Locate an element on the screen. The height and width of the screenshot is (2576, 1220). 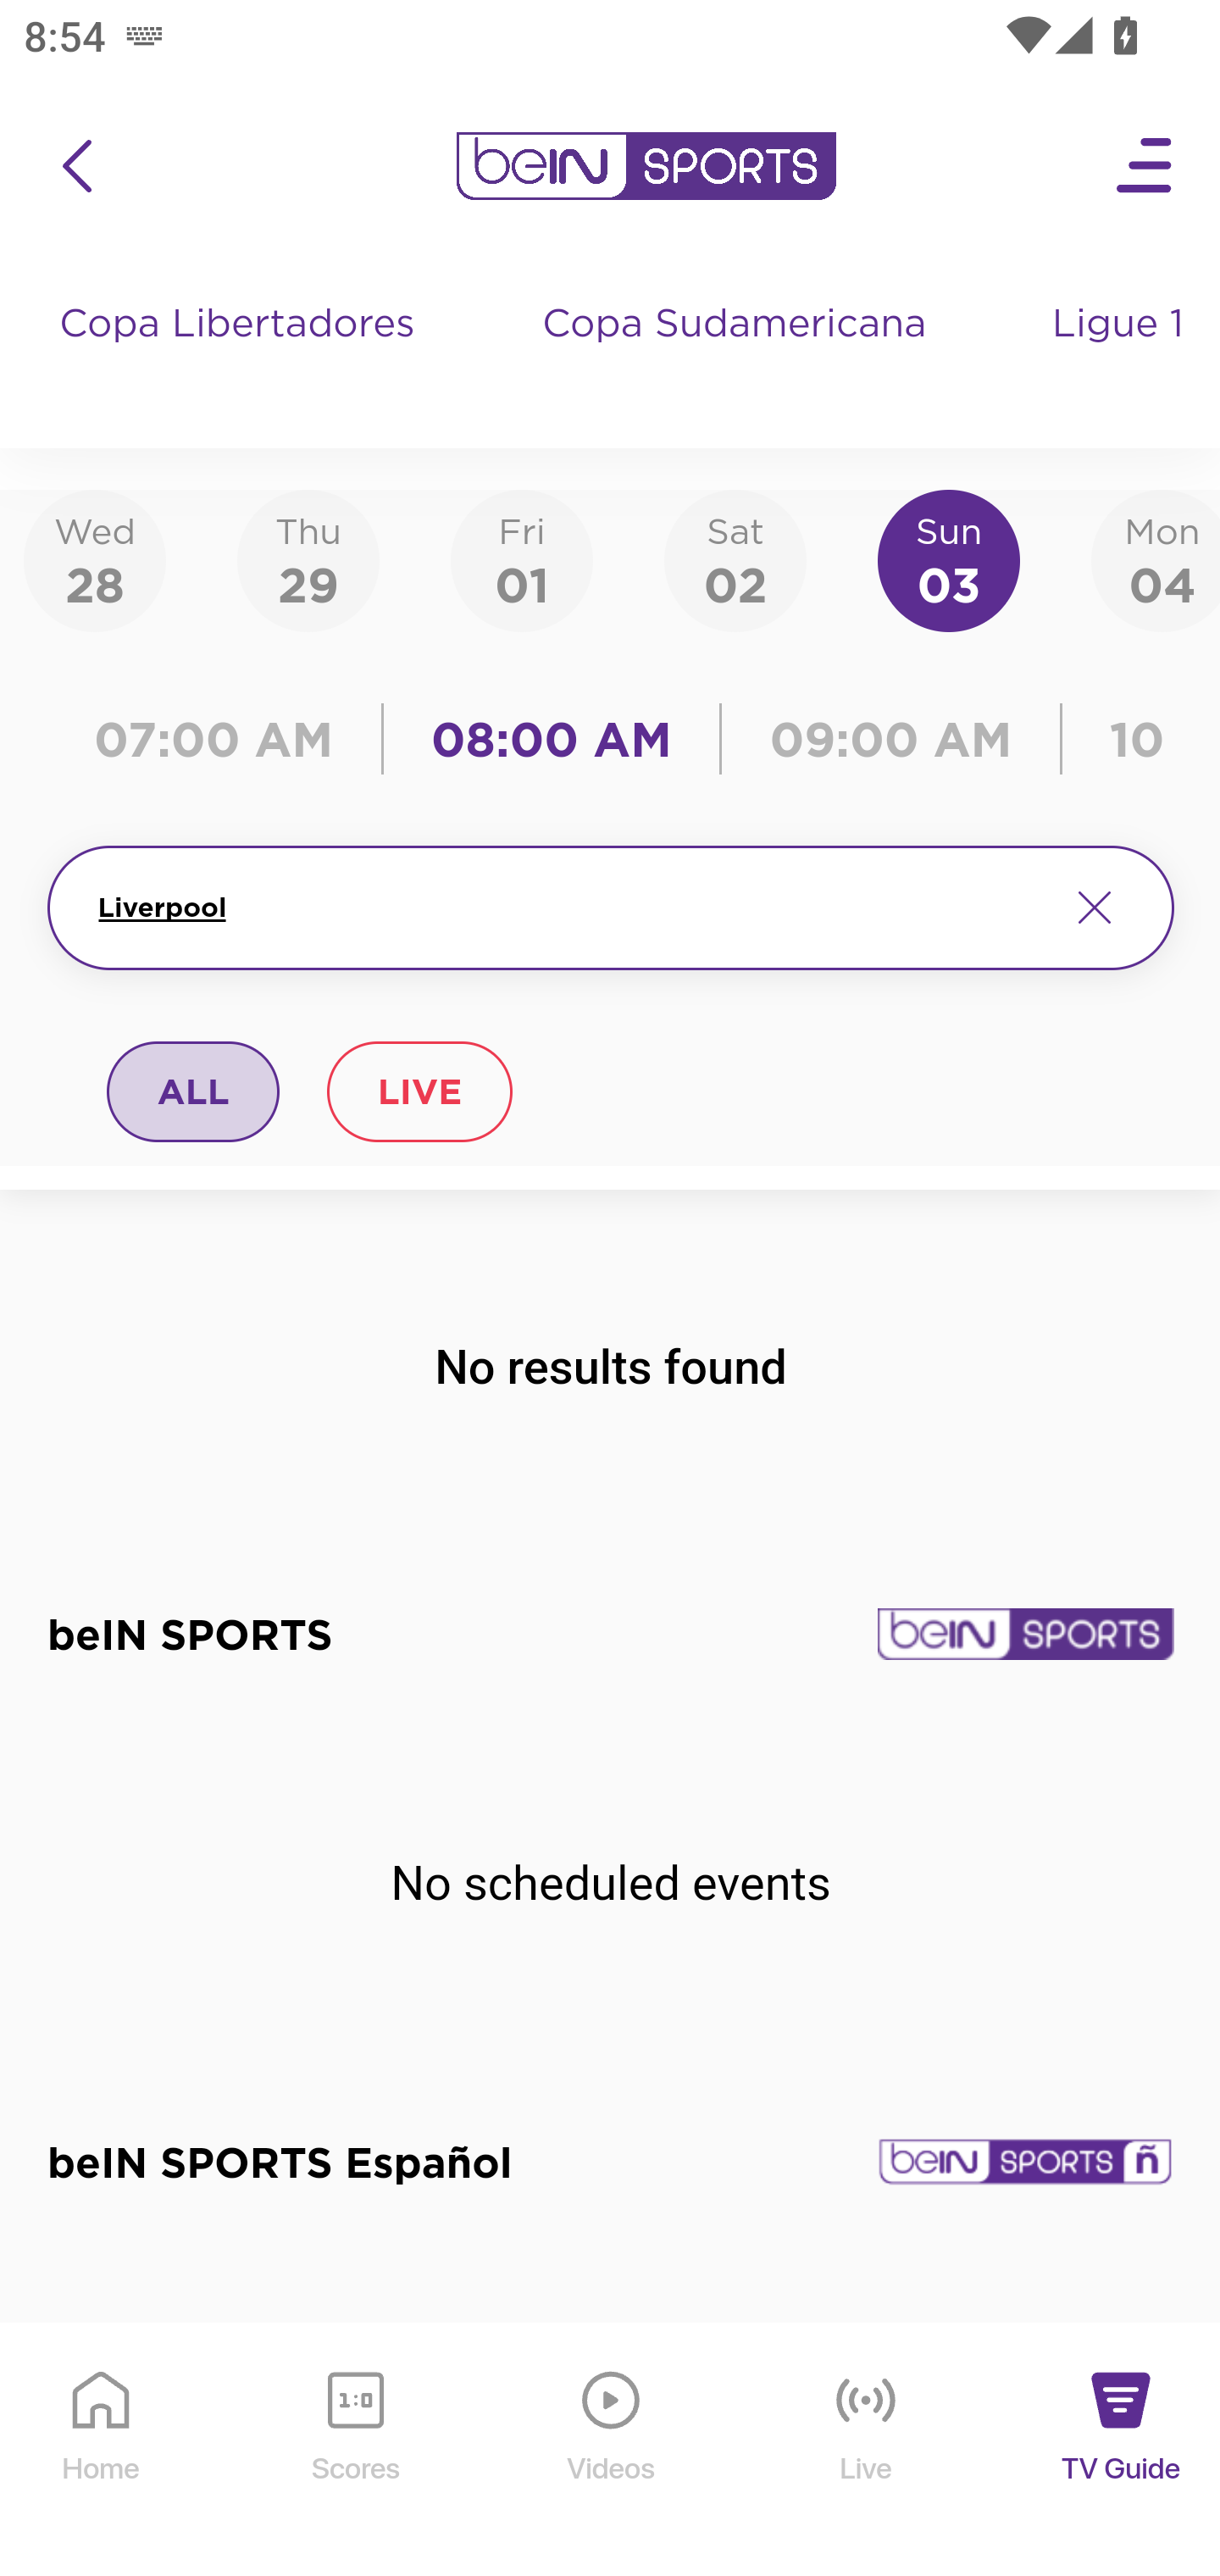
Copa Sudamericana is located at coordinates (737, 356).